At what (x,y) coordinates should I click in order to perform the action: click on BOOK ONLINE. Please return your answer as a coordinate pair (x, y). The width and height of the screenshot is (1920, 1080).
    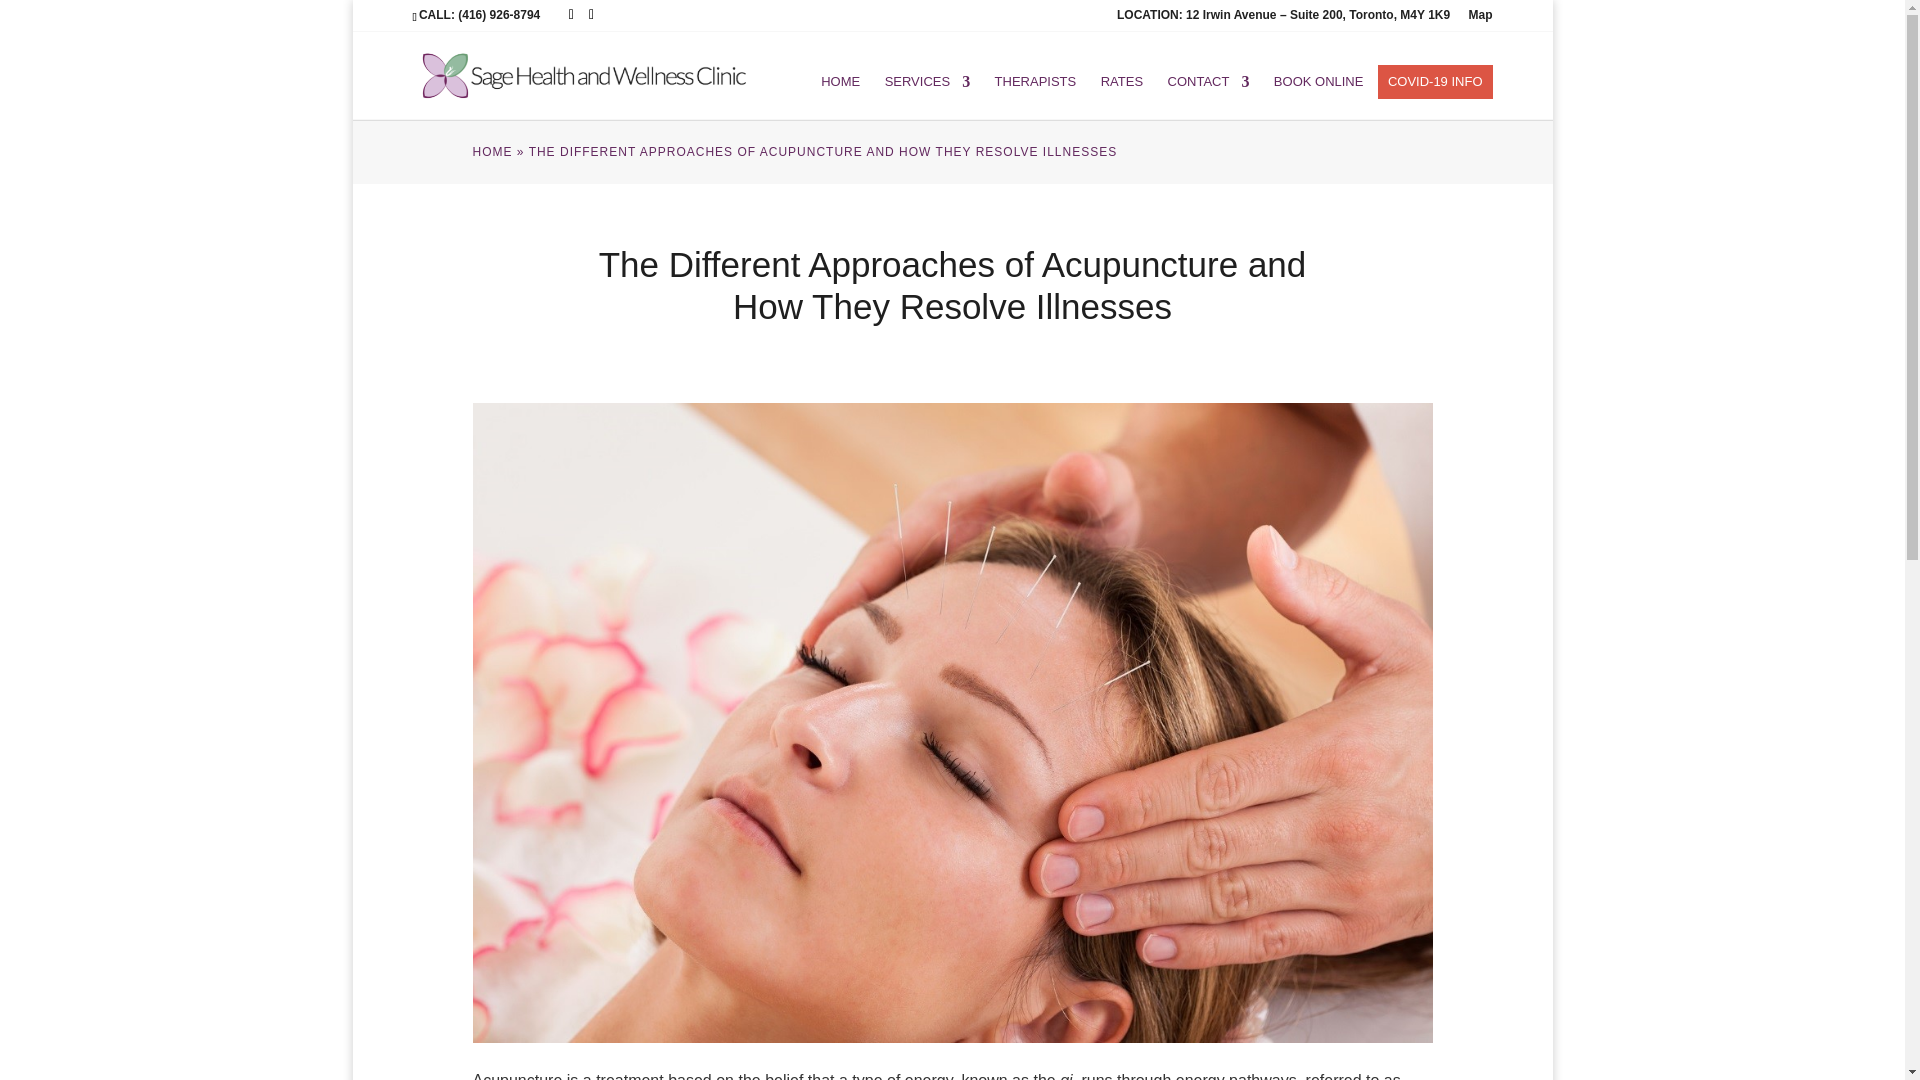
    Looking at the image, I should click on (1318, 81).